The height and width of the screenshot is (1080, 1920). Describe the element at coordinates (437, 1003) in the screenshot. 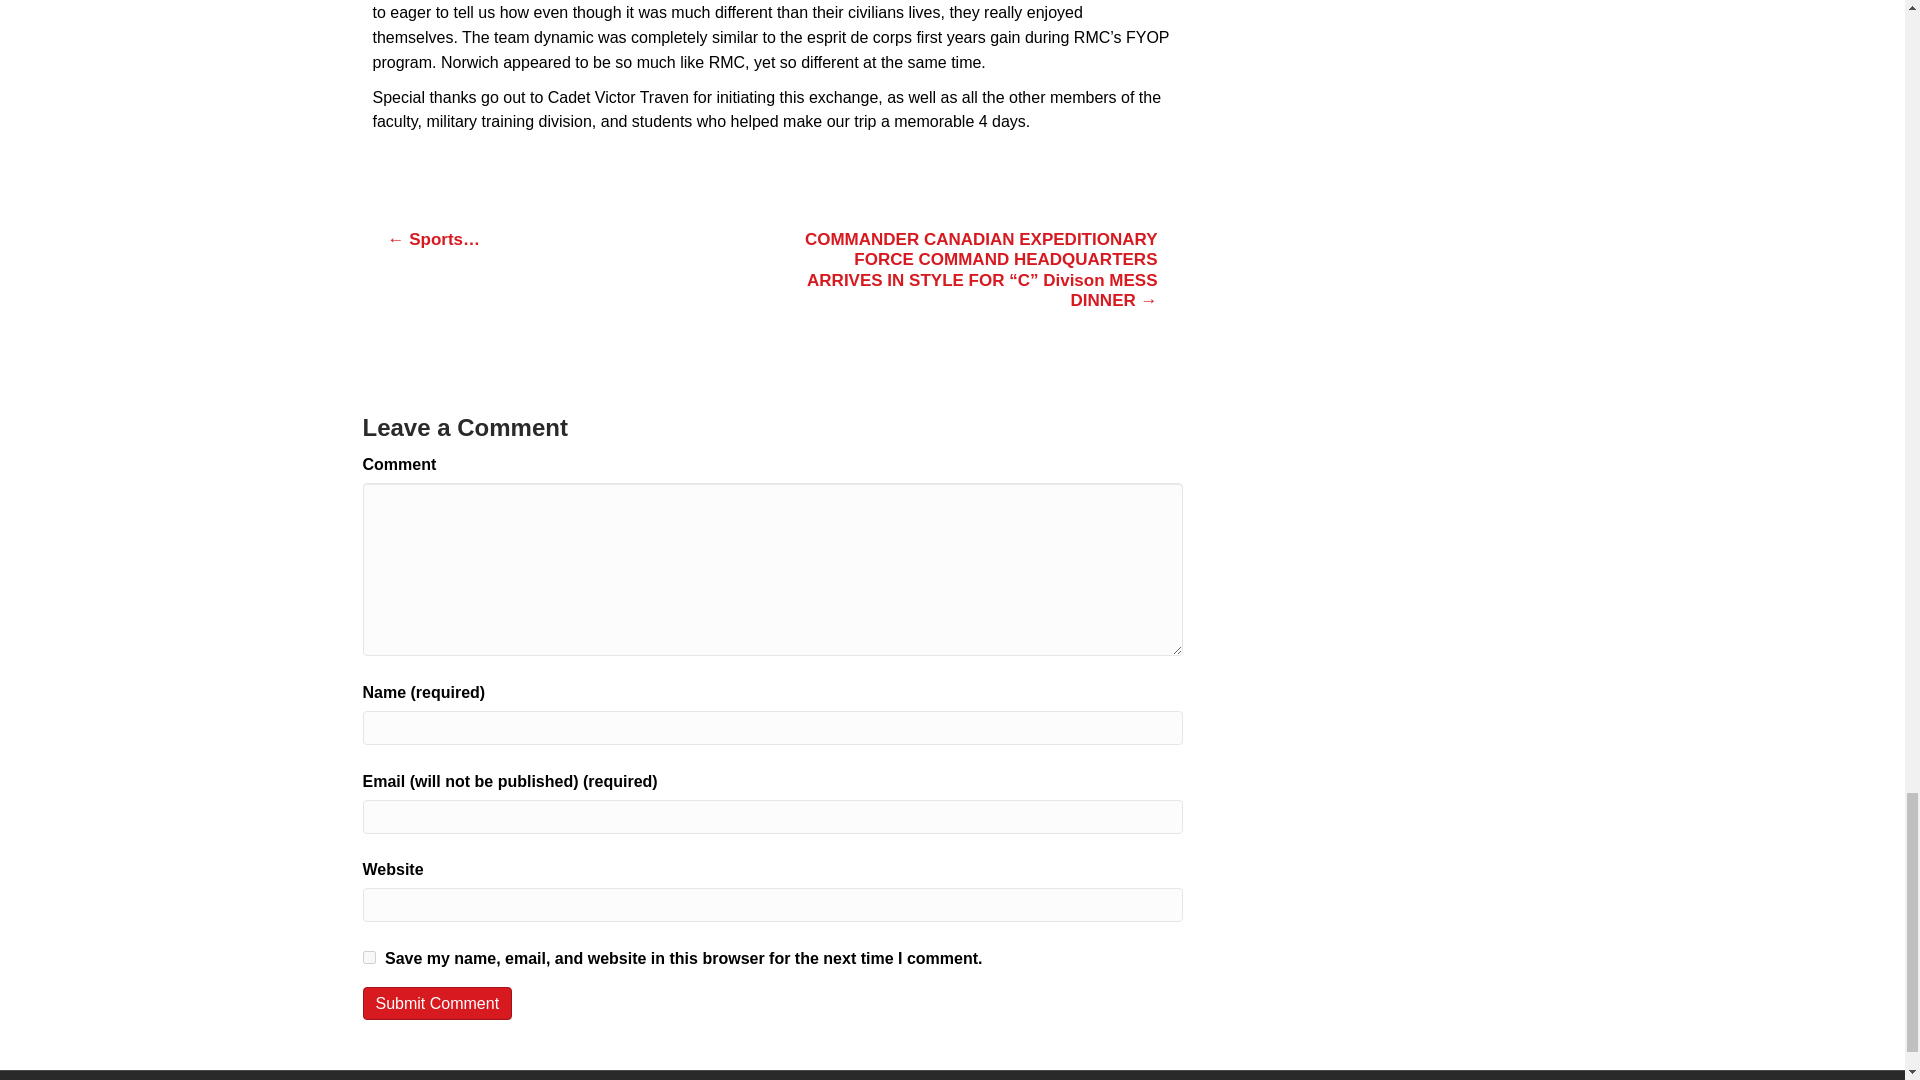

I see `Submit Comment` at that location.